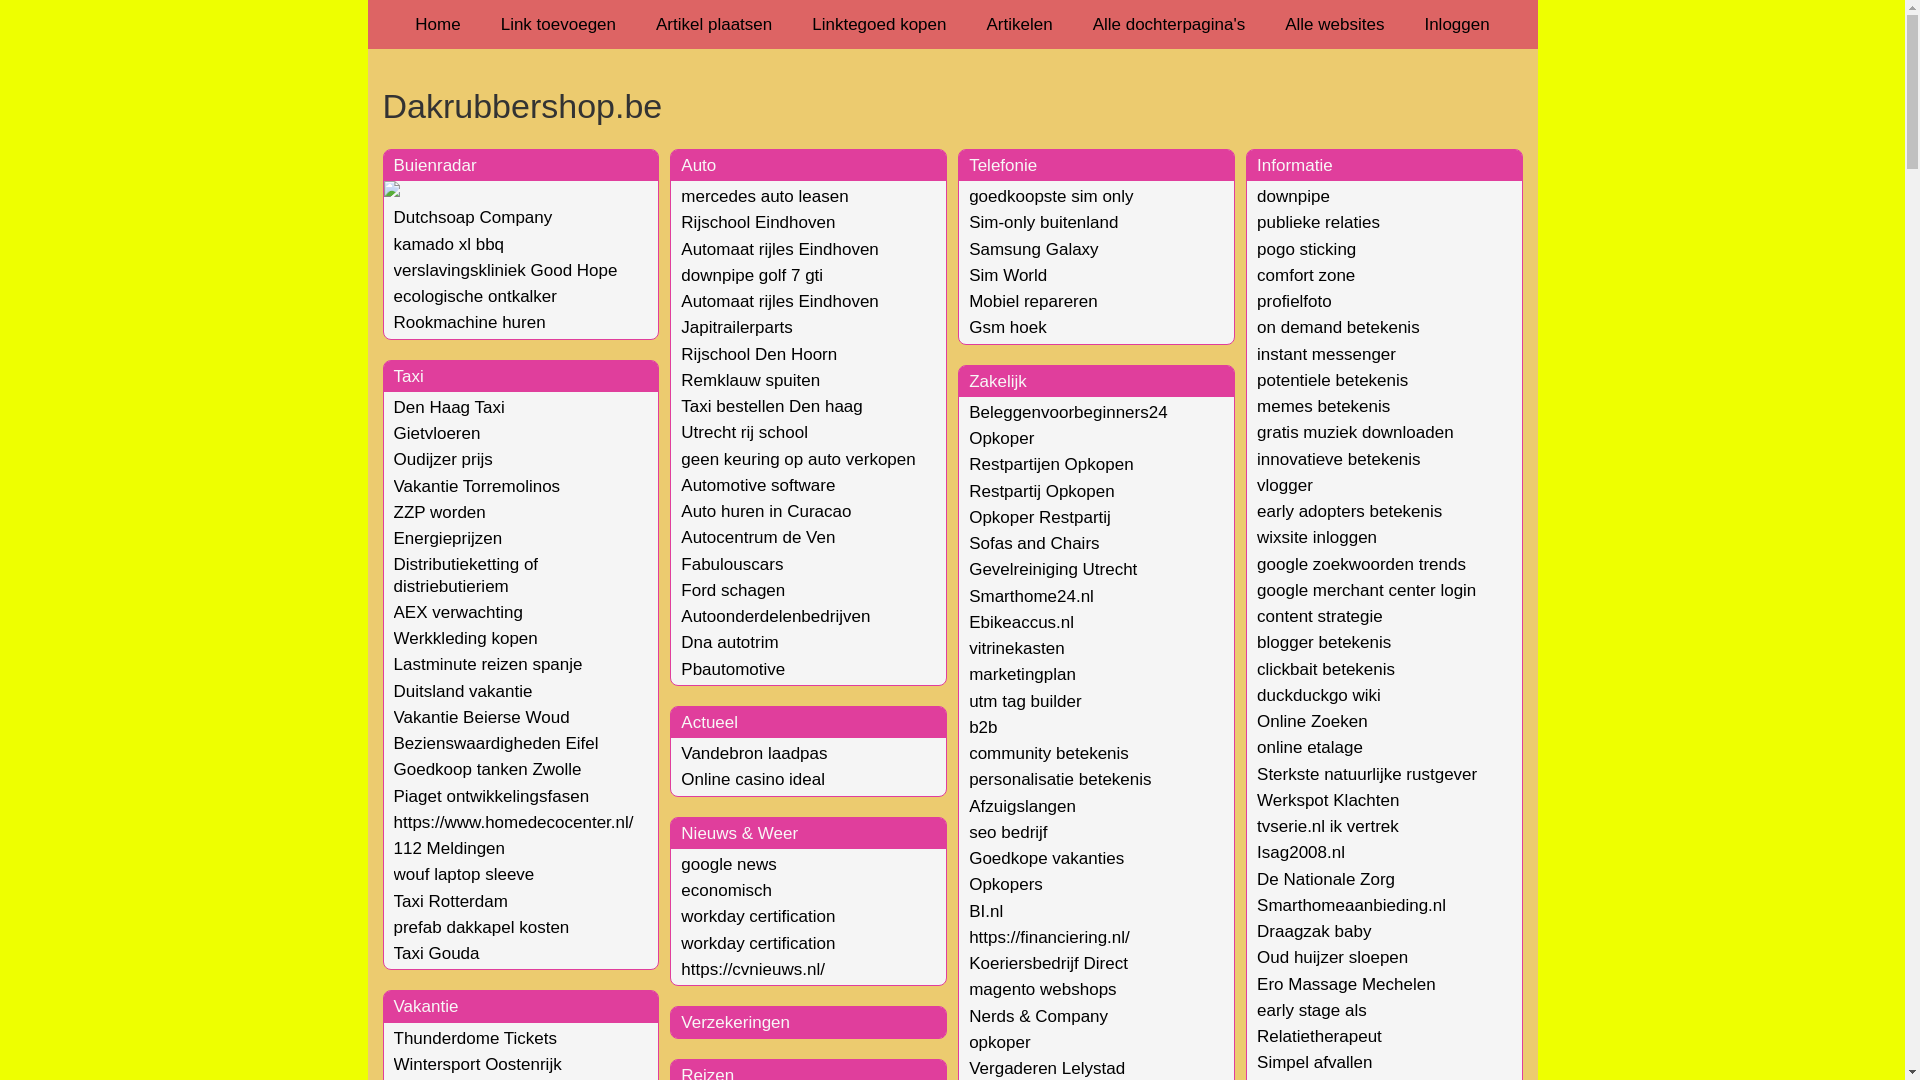 The image size is (1920, 1080). What do you see at coordinates (1317, 538) in the screenshot?
I see `wixsite inloggen` at bounding box center [1317, 538].